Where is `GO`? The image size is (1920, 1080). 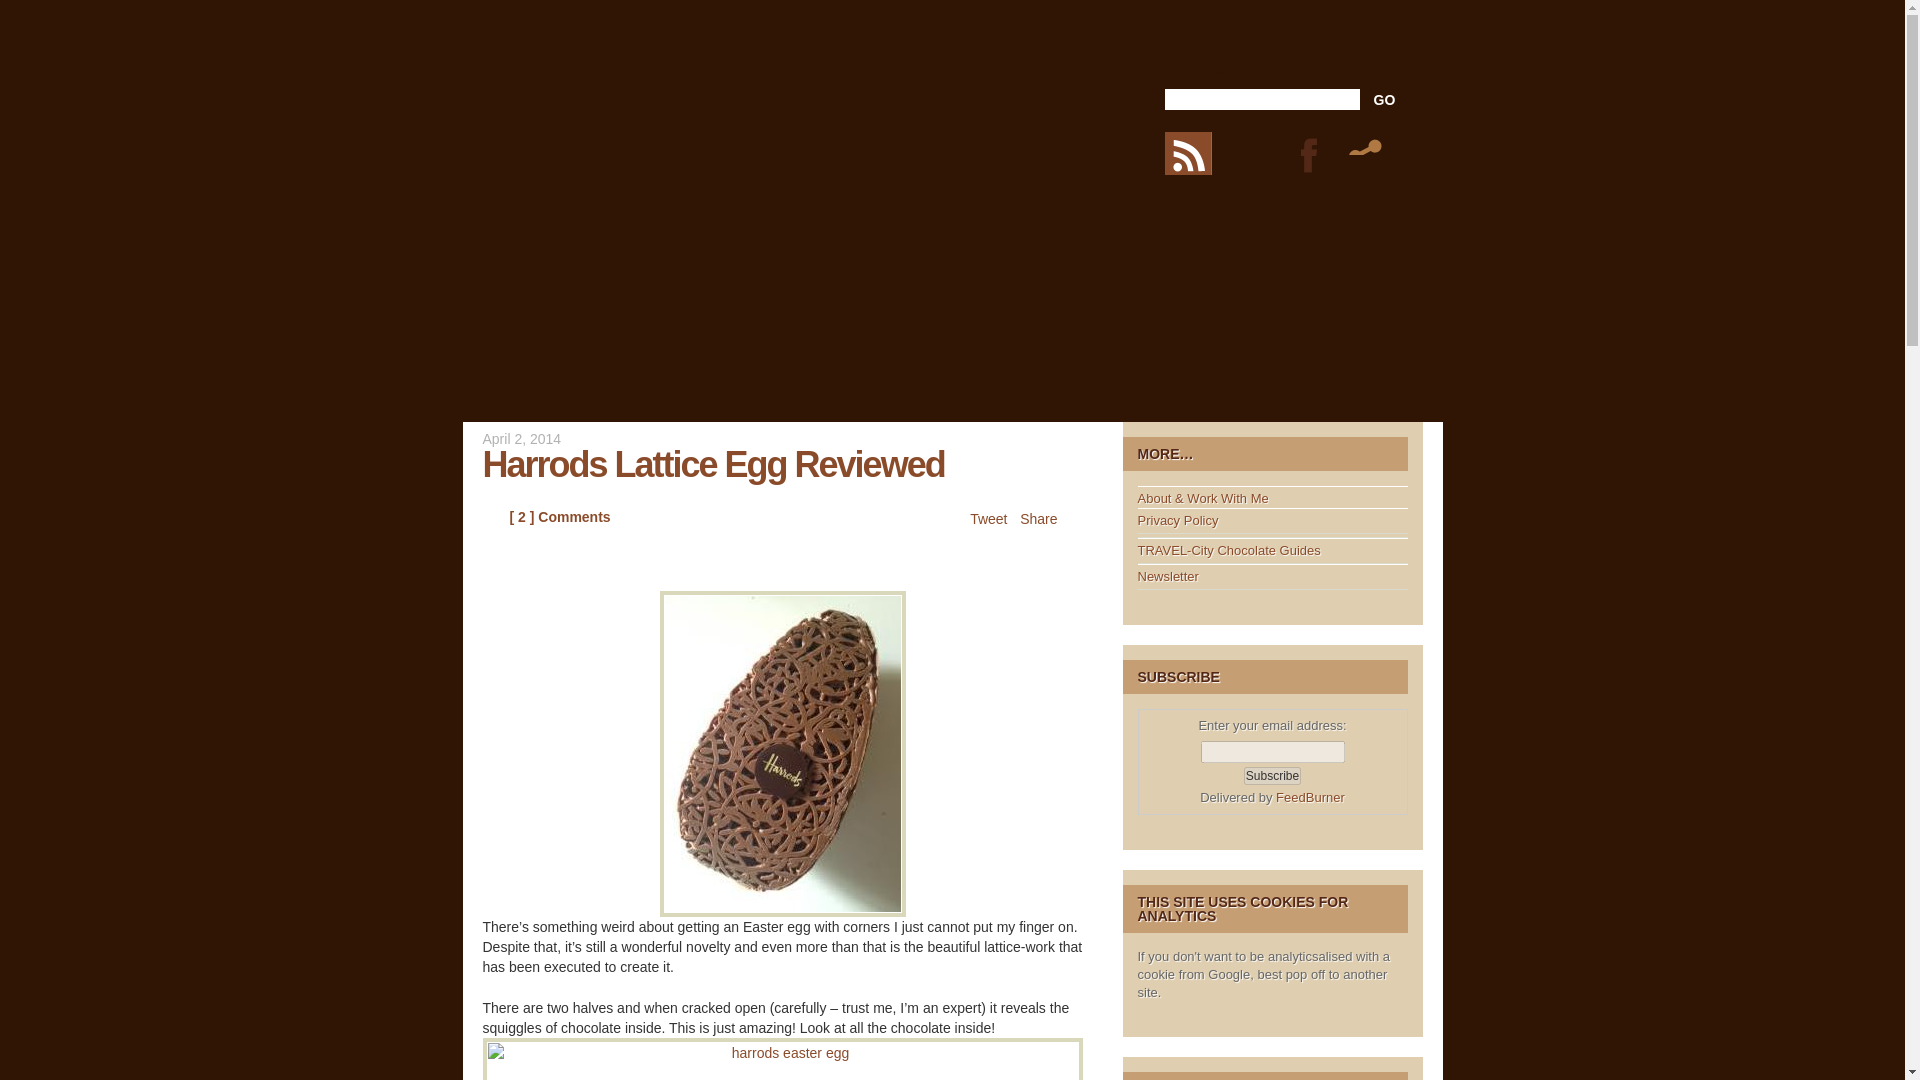
GO is located at coordinates (1384, 100).